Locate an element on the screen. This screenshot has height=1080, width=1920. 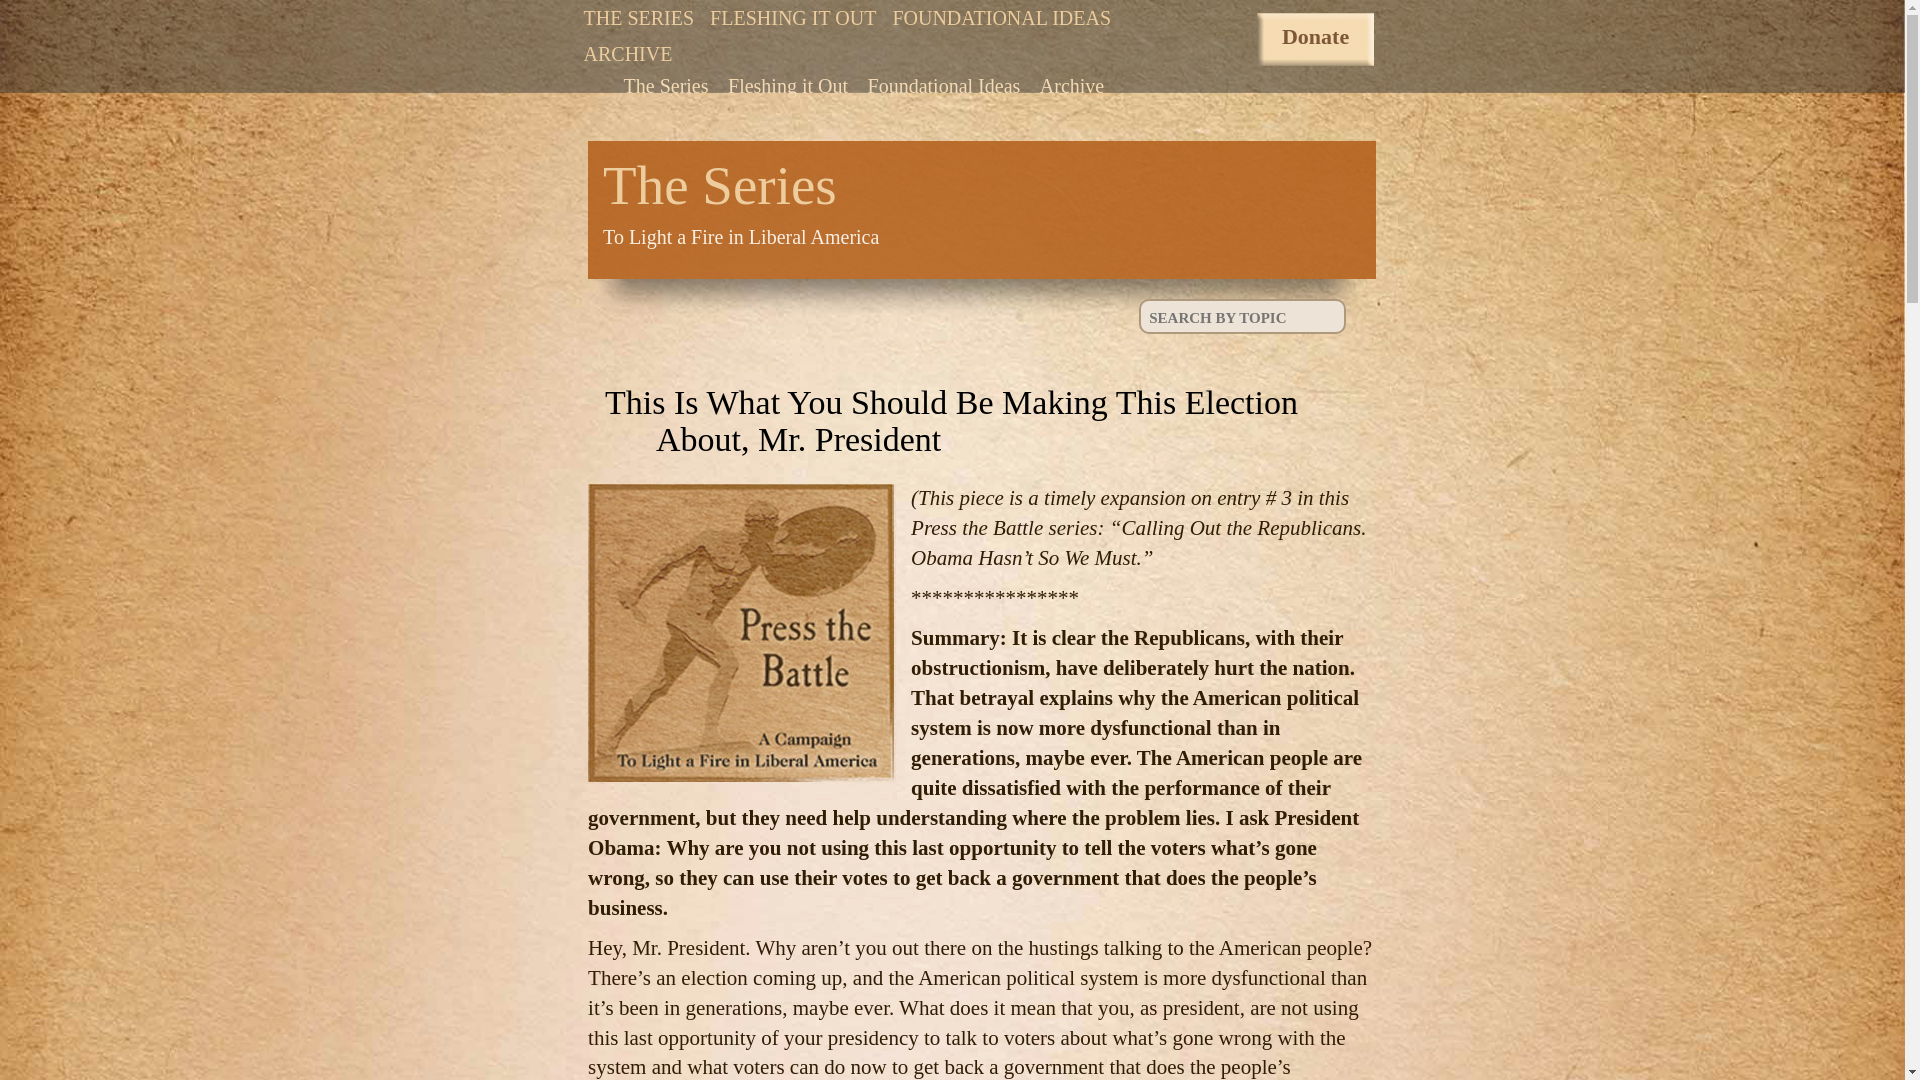
Foundational Ideas is located at coordinates (944, 85).